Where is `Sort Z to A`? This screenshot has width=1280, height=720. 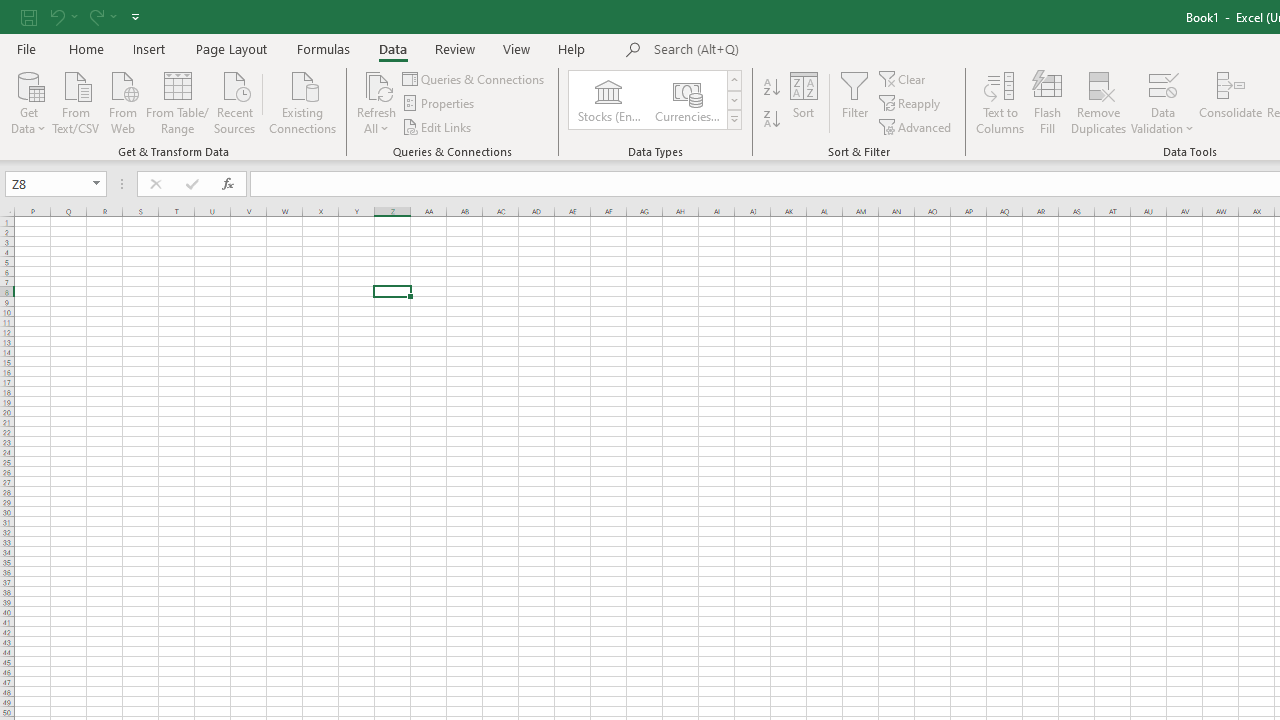
Sort Z to A is located at coordinates (772, 120).